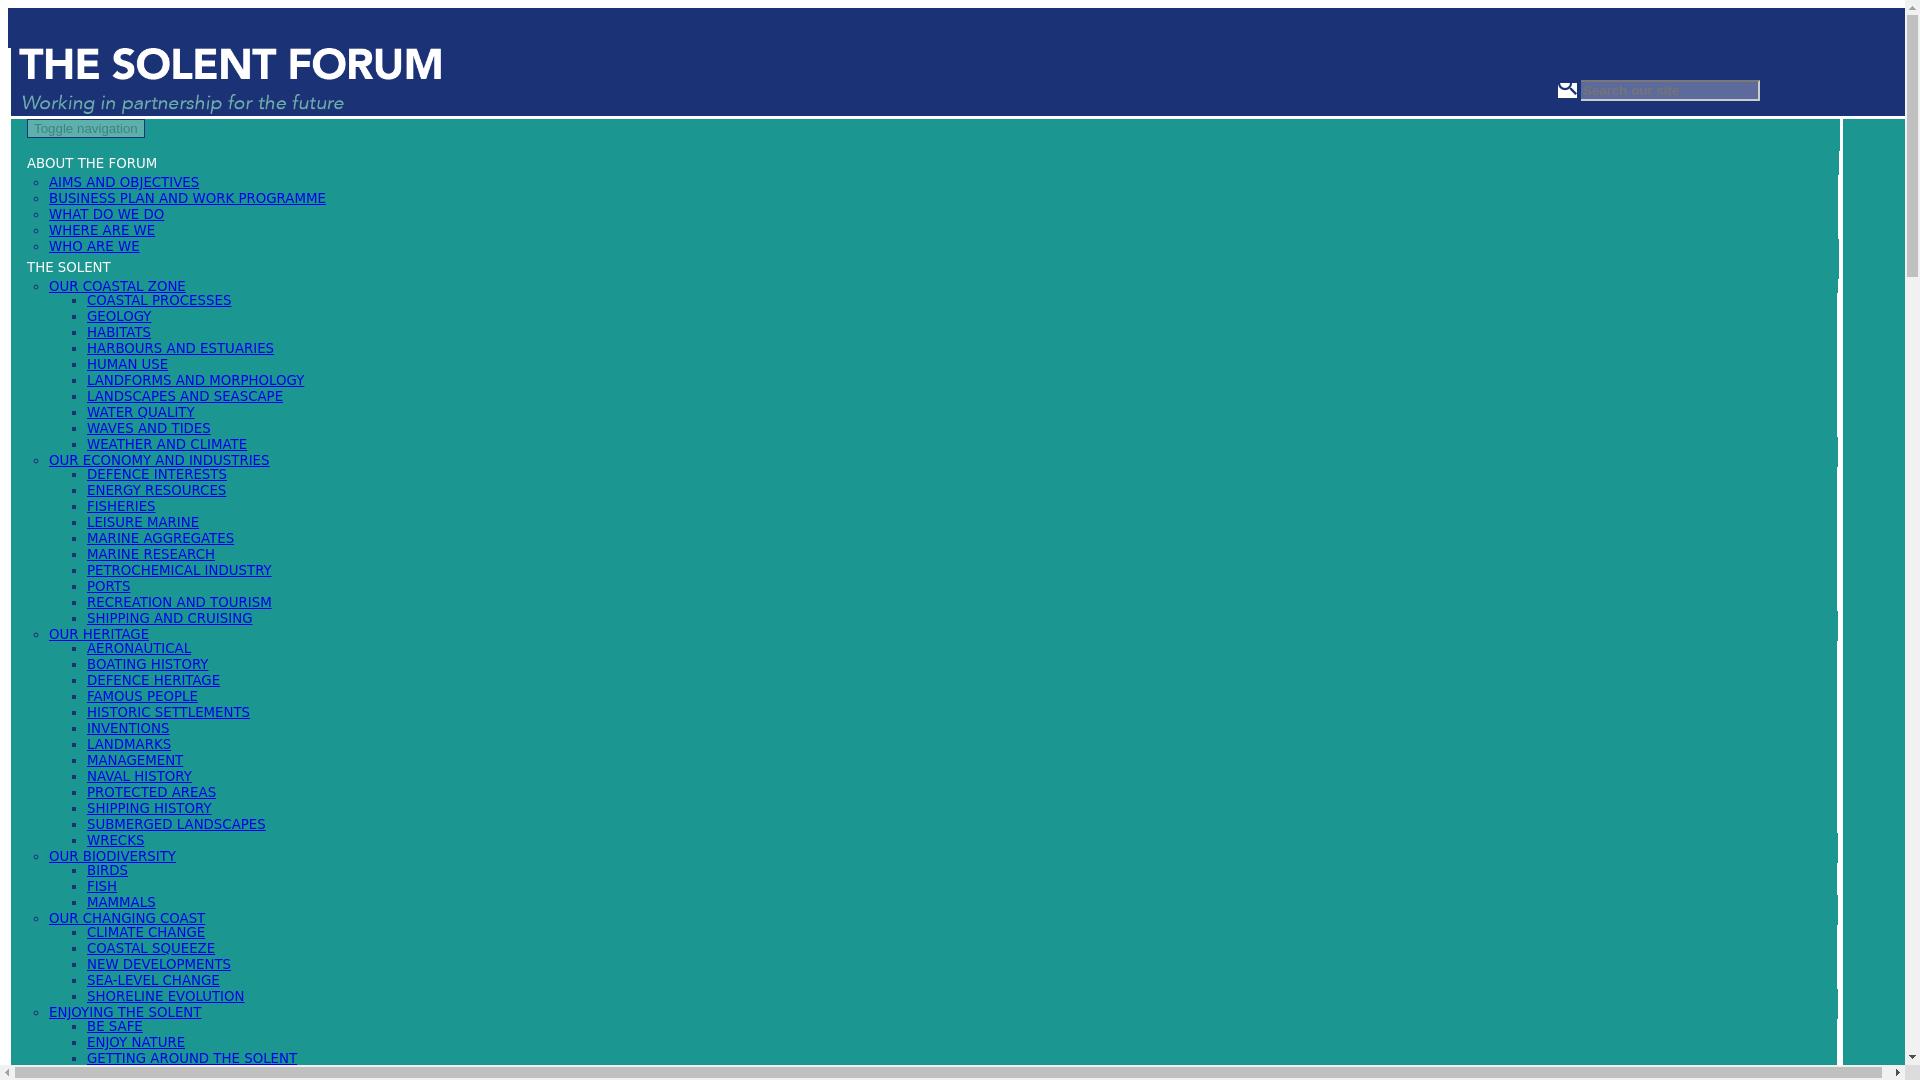 The width and height of the screenshot is (1920, 1080). What do you see at coordinates (120, 506) in the screenshot?
I see `FISHERIES` at bounding box center [120, 506].